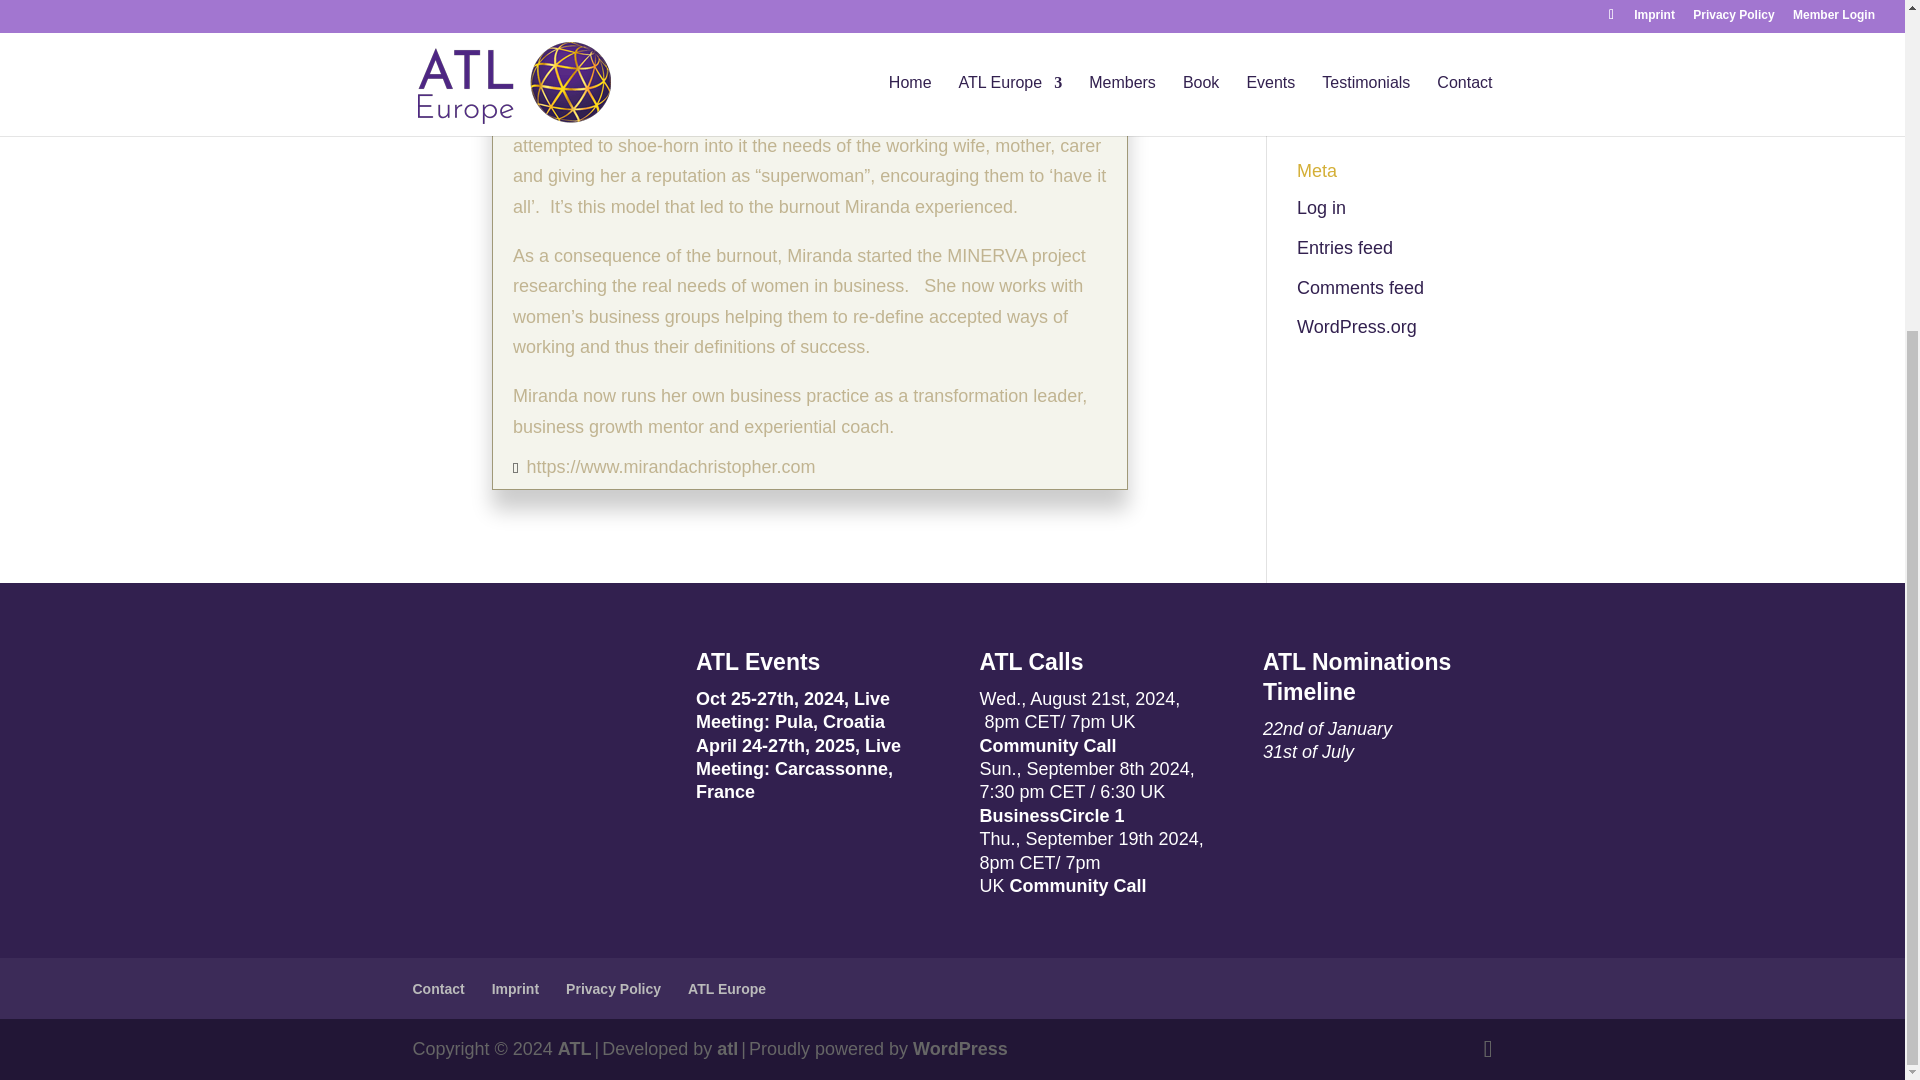  I want to click on WordPress, so click(960, 1048).